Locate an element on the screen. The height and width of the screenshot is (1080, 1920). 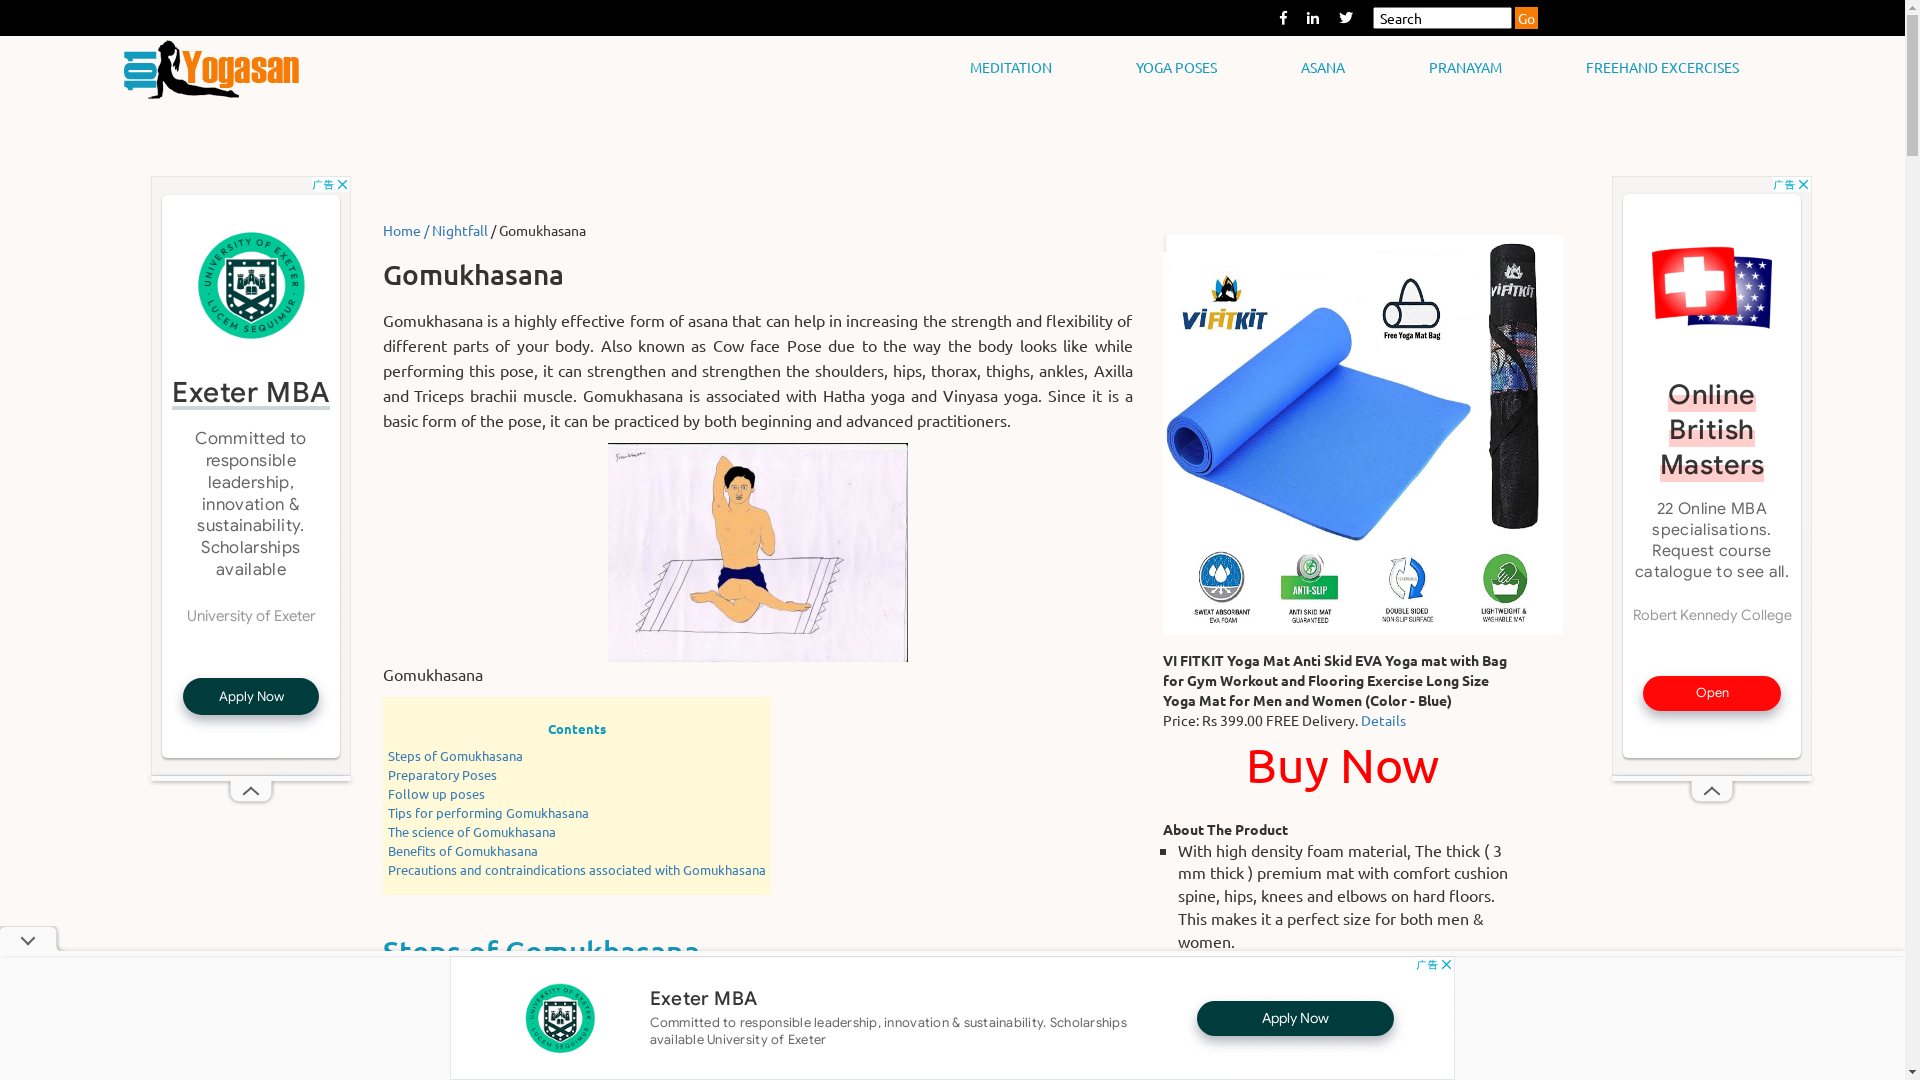
Go is located at coordinates (1526, 18).